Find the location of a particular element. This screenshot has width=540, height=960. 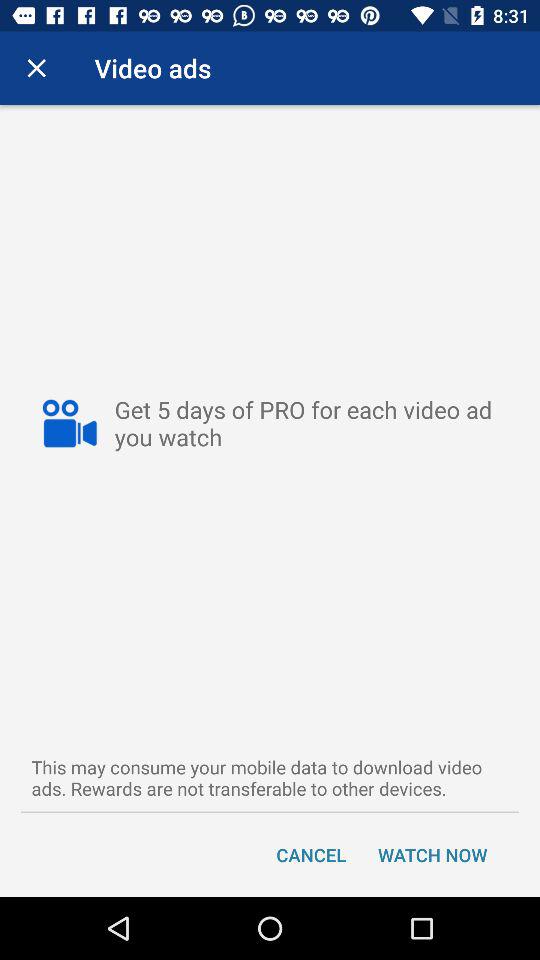

launch the watch now item is located at coordinates (432, 854).